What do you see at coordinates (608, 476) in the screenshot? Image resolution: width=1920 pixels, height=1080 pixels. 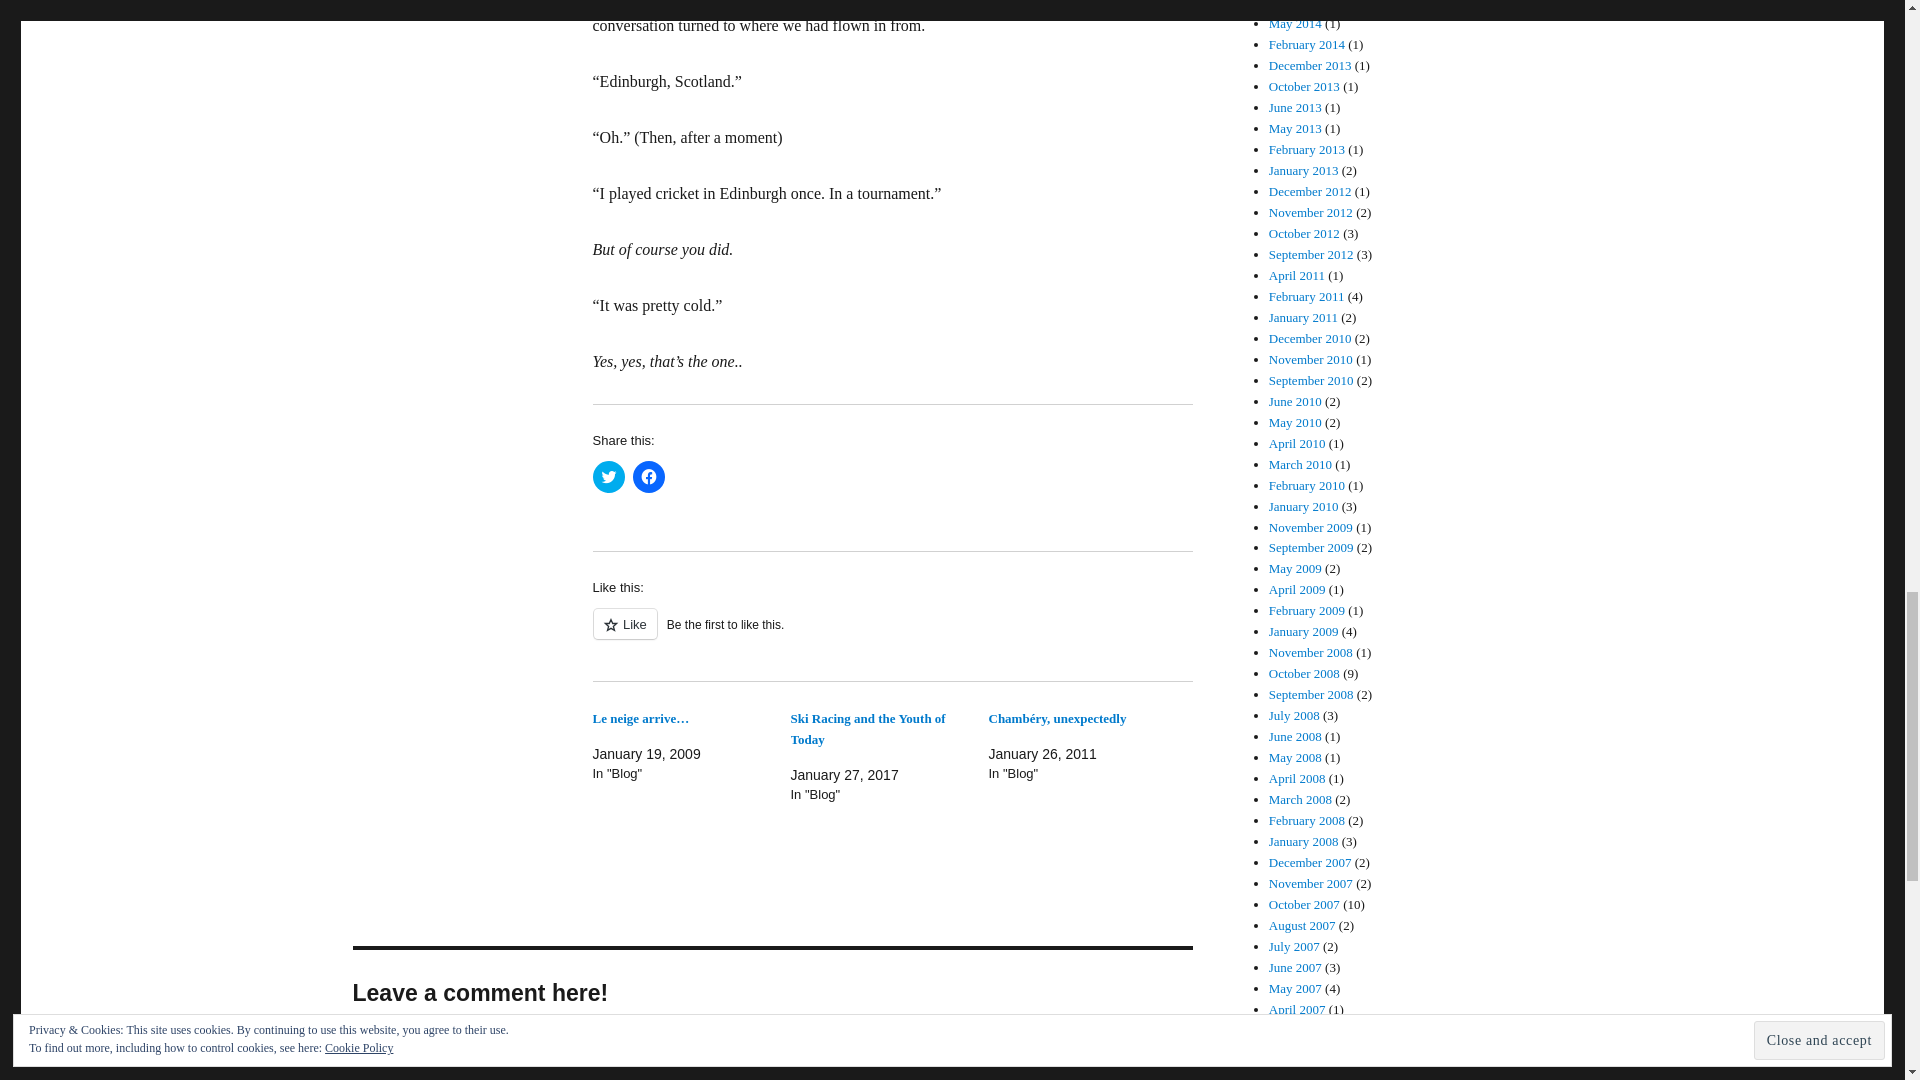 I see `Click to share on Twitter` at bounding box center [608, 476].